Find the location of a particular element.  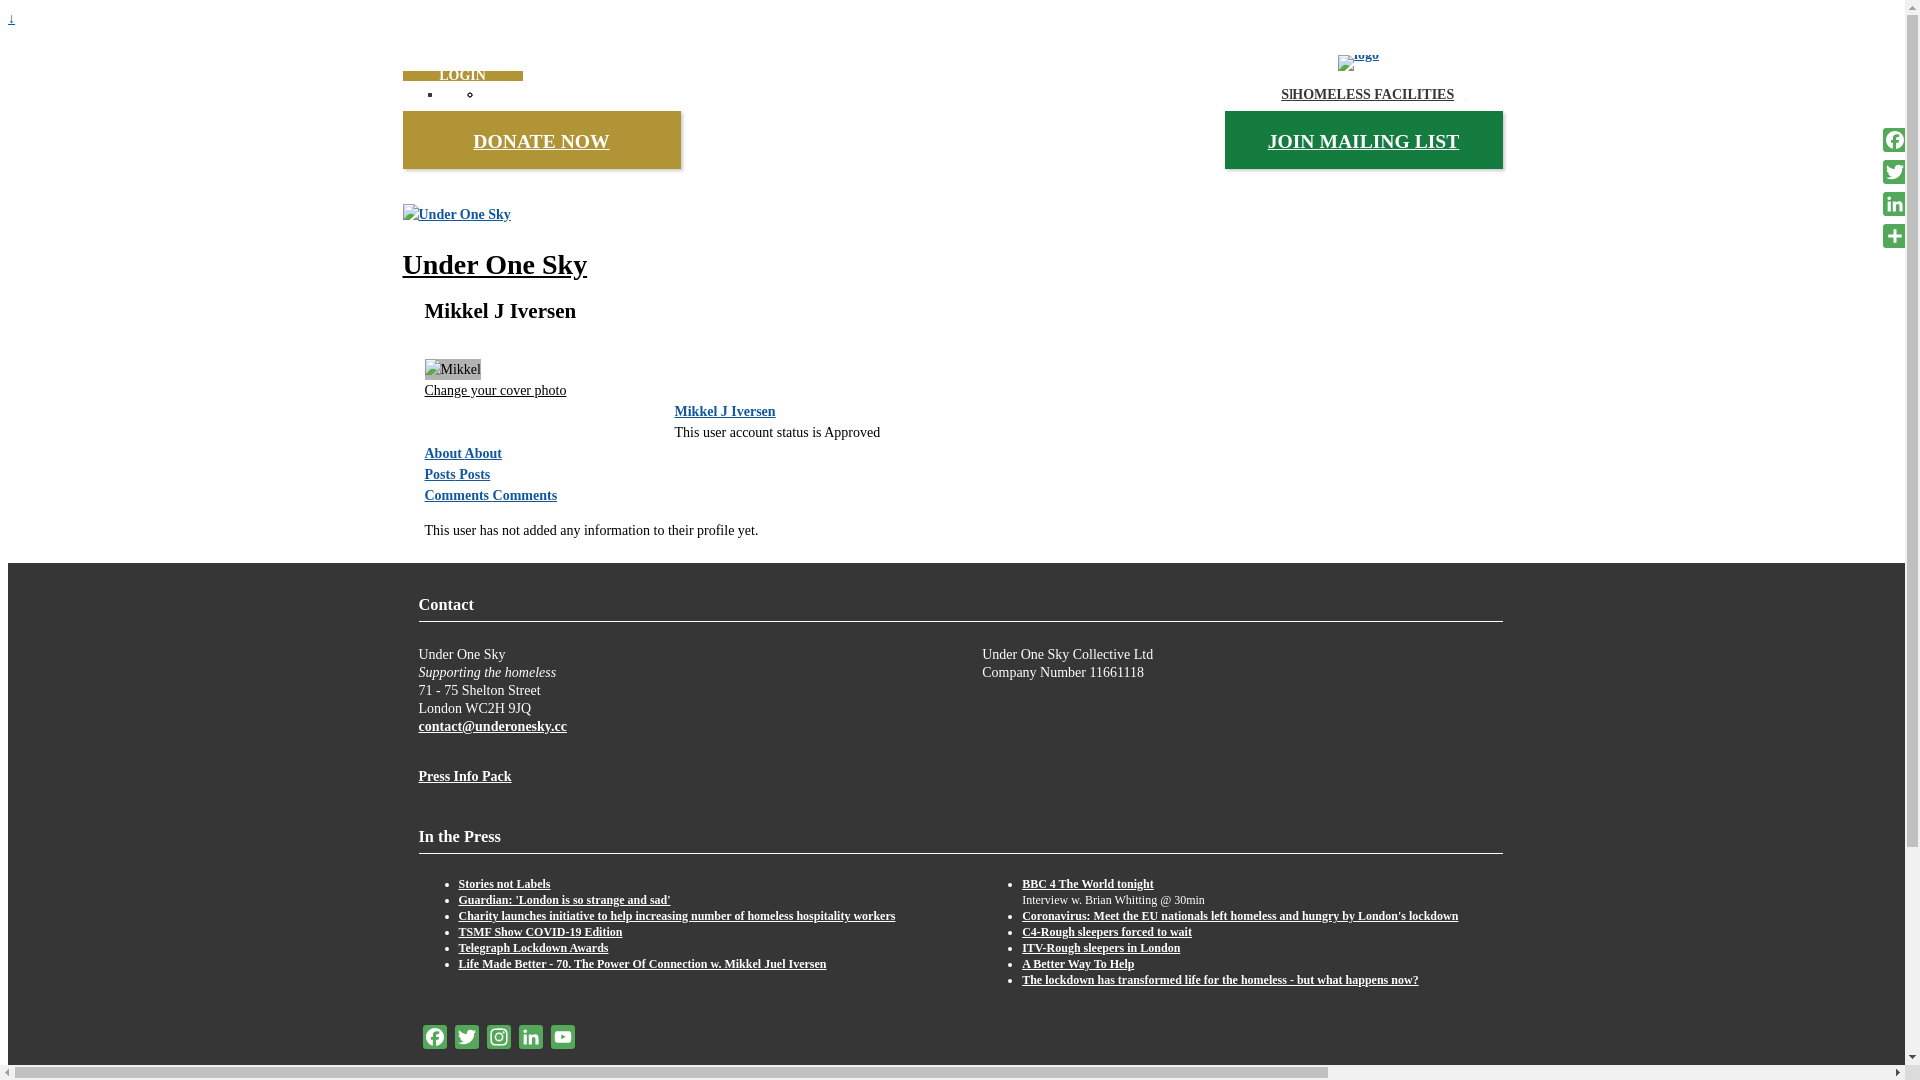

About is located at coordinates (484, 454).